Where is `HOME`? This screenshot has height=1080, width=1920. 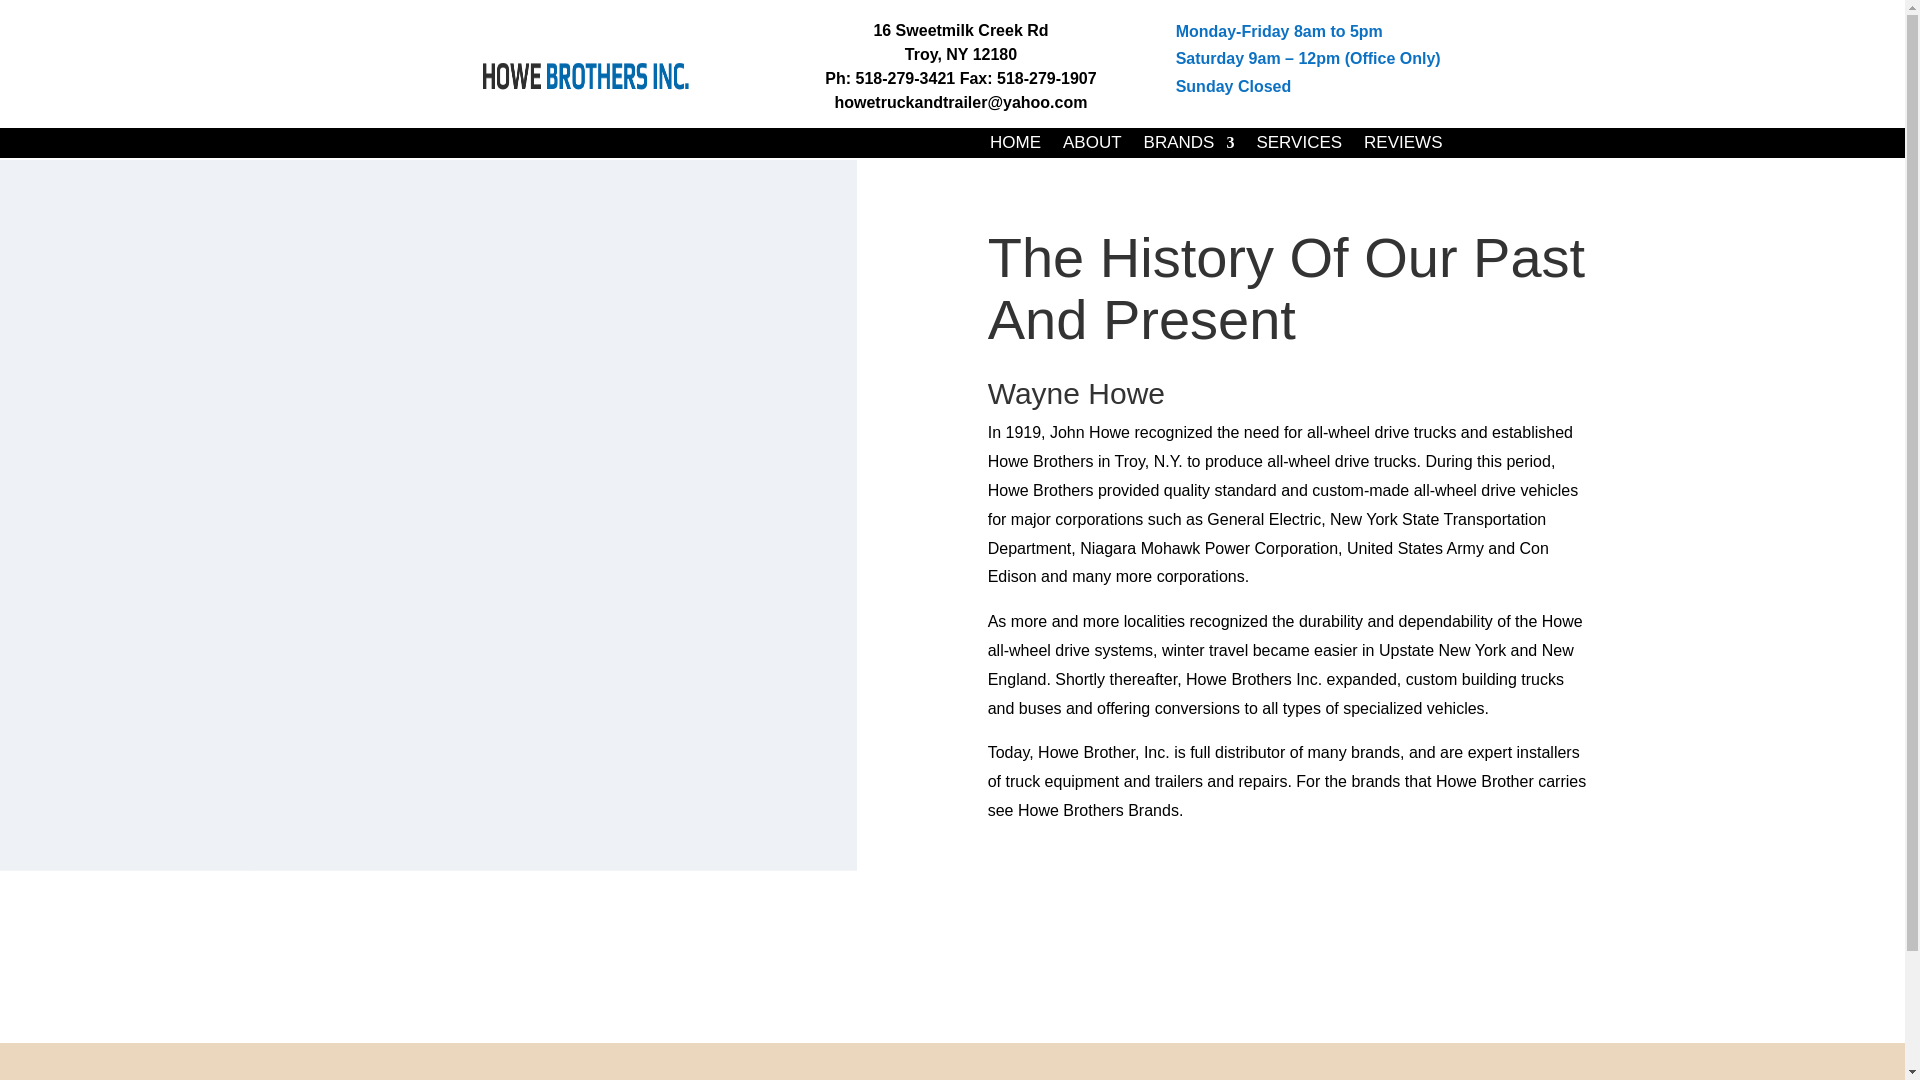
HOME is located at coordinates (1015, 146).